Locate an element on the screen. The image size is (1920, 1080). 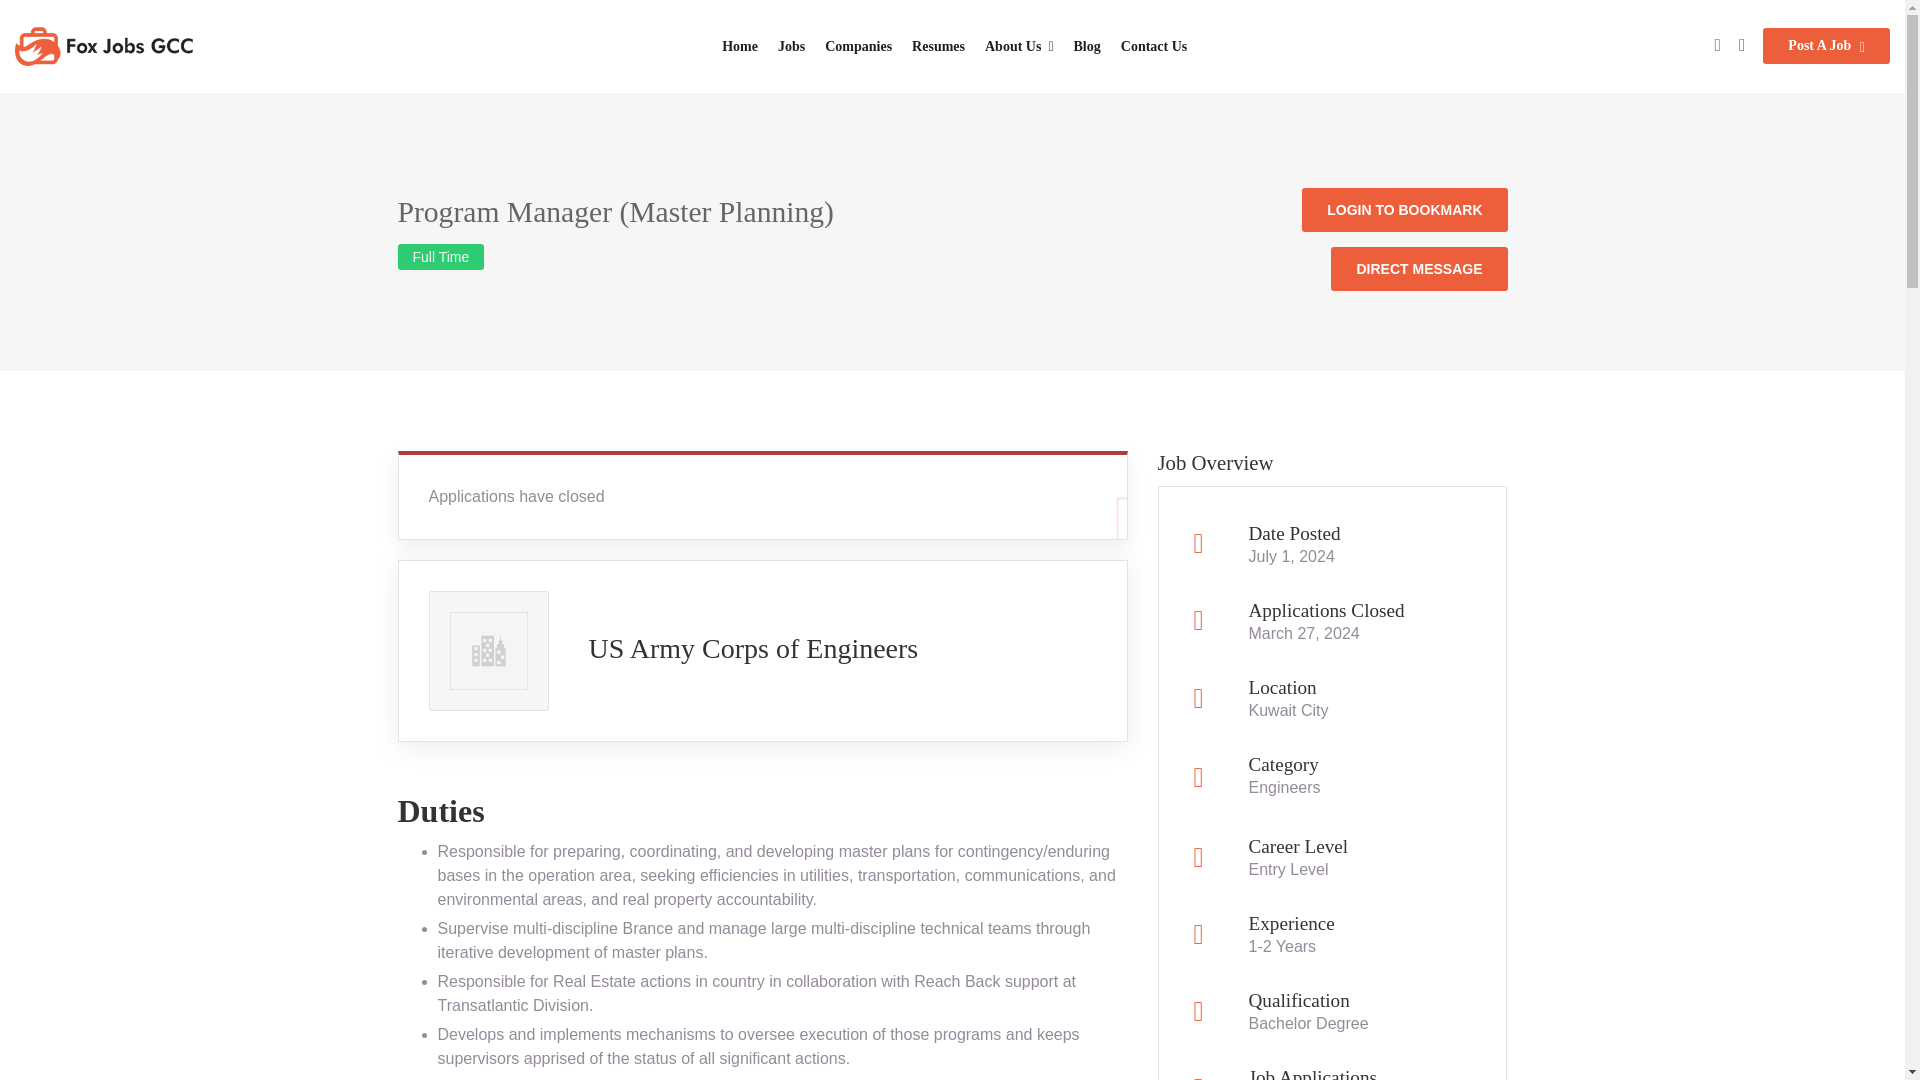
Engineers is located at coordinates (1284, 786).